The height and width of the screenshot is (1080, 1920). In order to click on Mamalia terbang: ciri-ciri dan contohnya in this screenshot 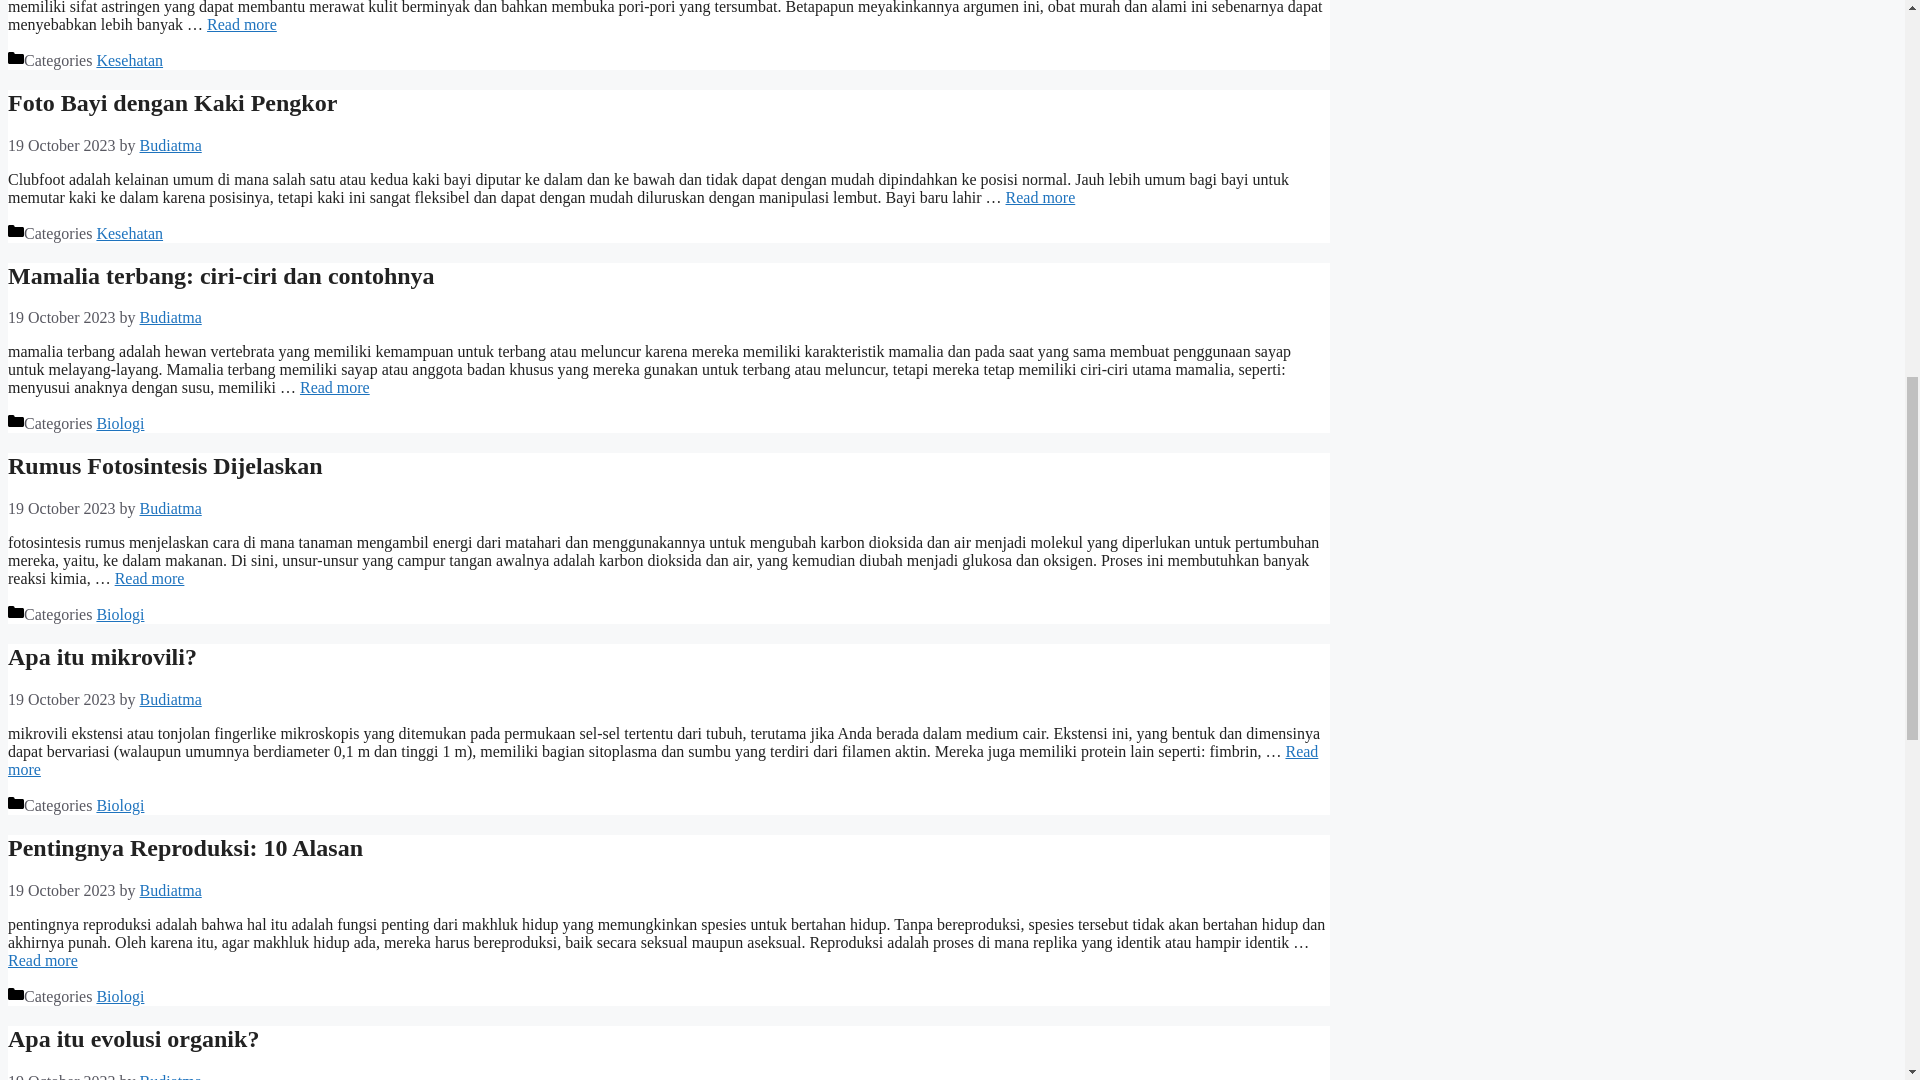, I will do `click(334, 388)`.